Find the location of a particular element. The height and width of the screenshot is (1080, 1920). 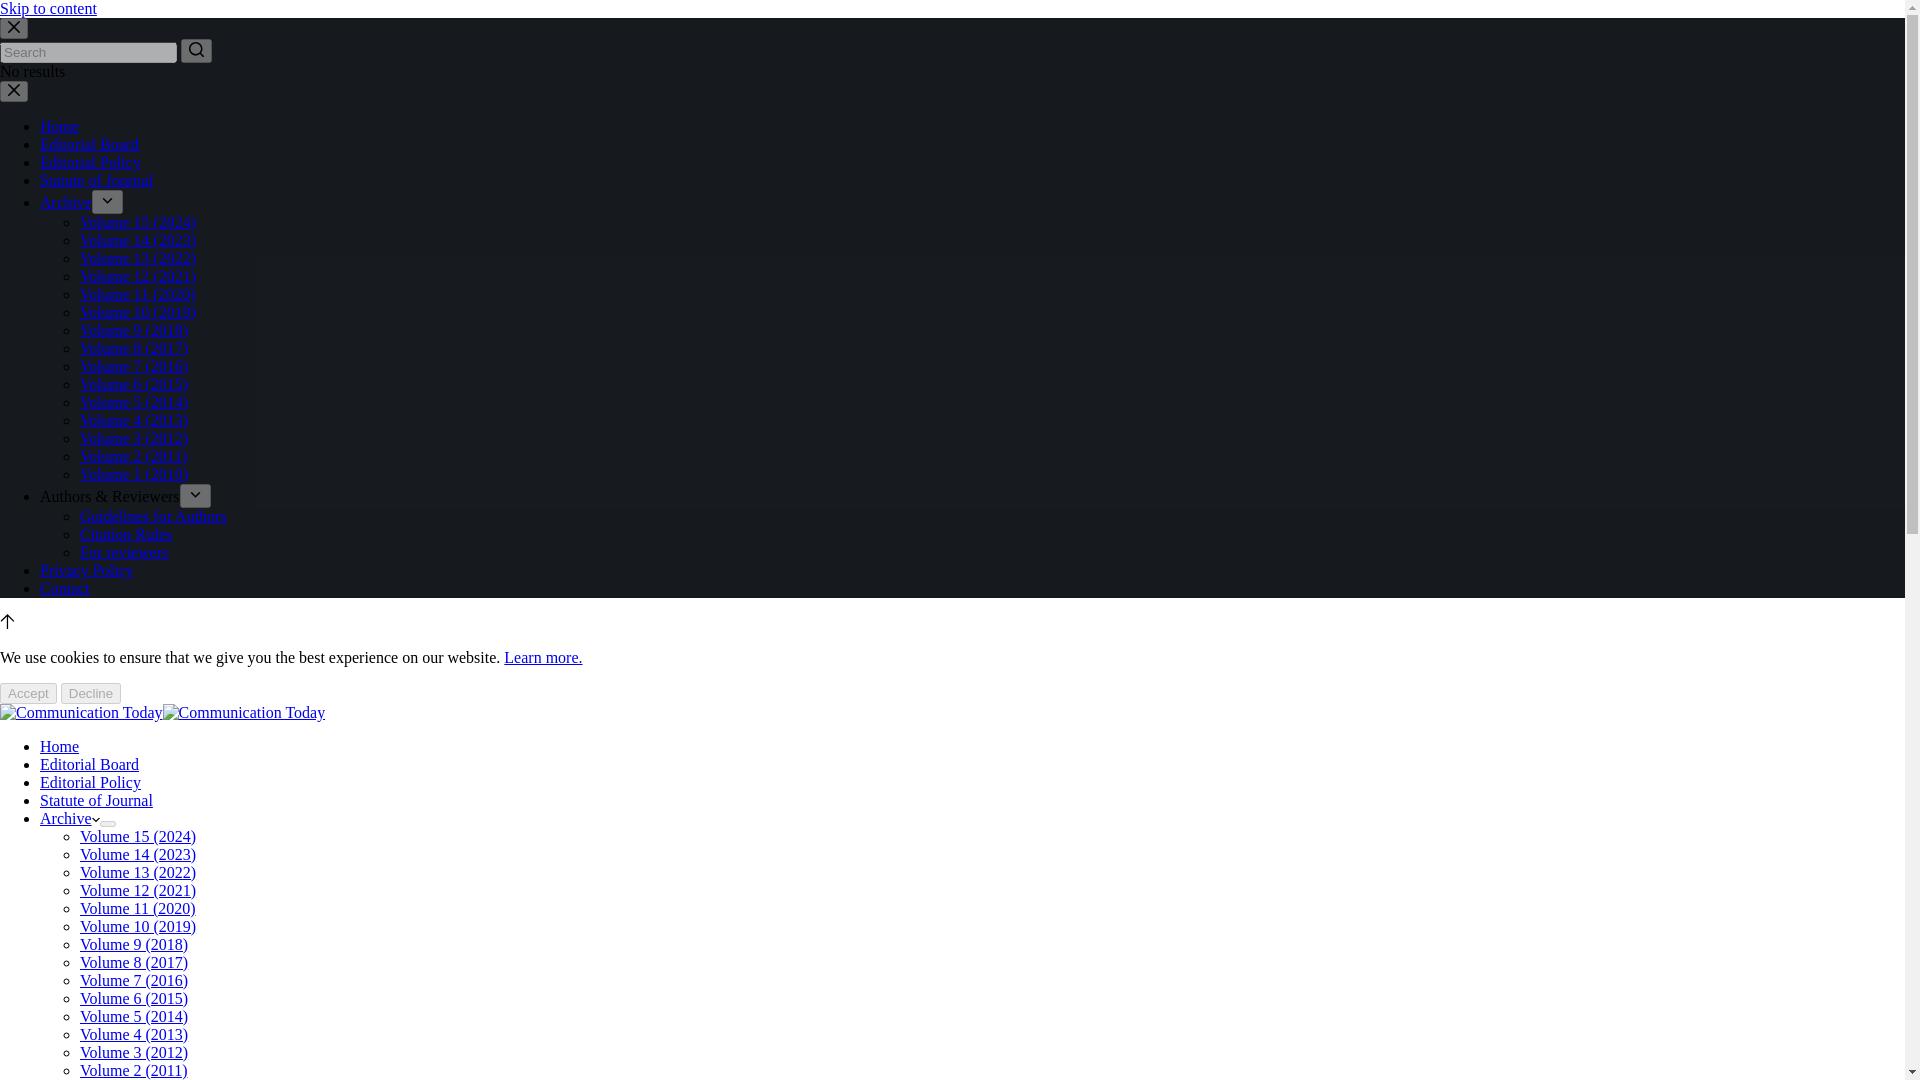

For reviewers is located at coordinates (124, 552).